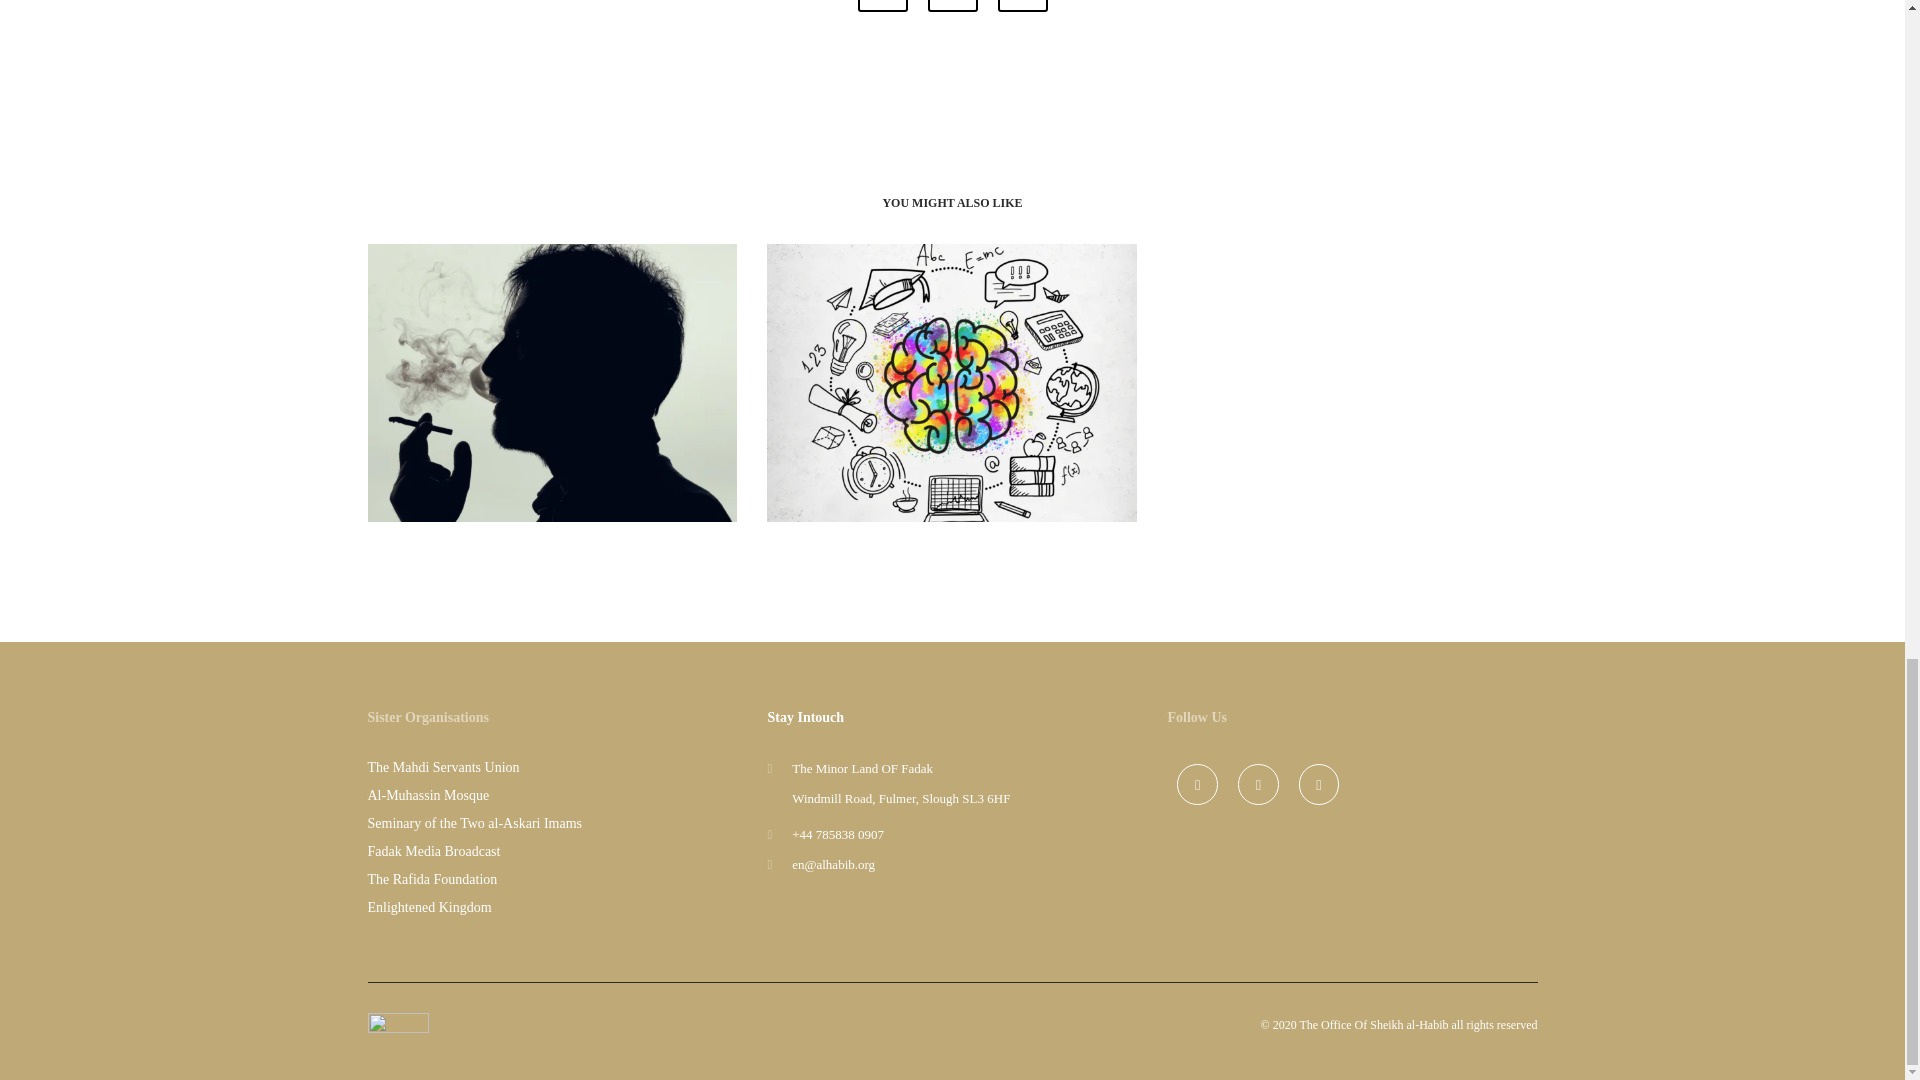 This screenshot has width=1920, height=1080. What do you see at coordinates (805, 716) in the screenshot?
I see `Stay Intouch` at bounding box center [805, 716].